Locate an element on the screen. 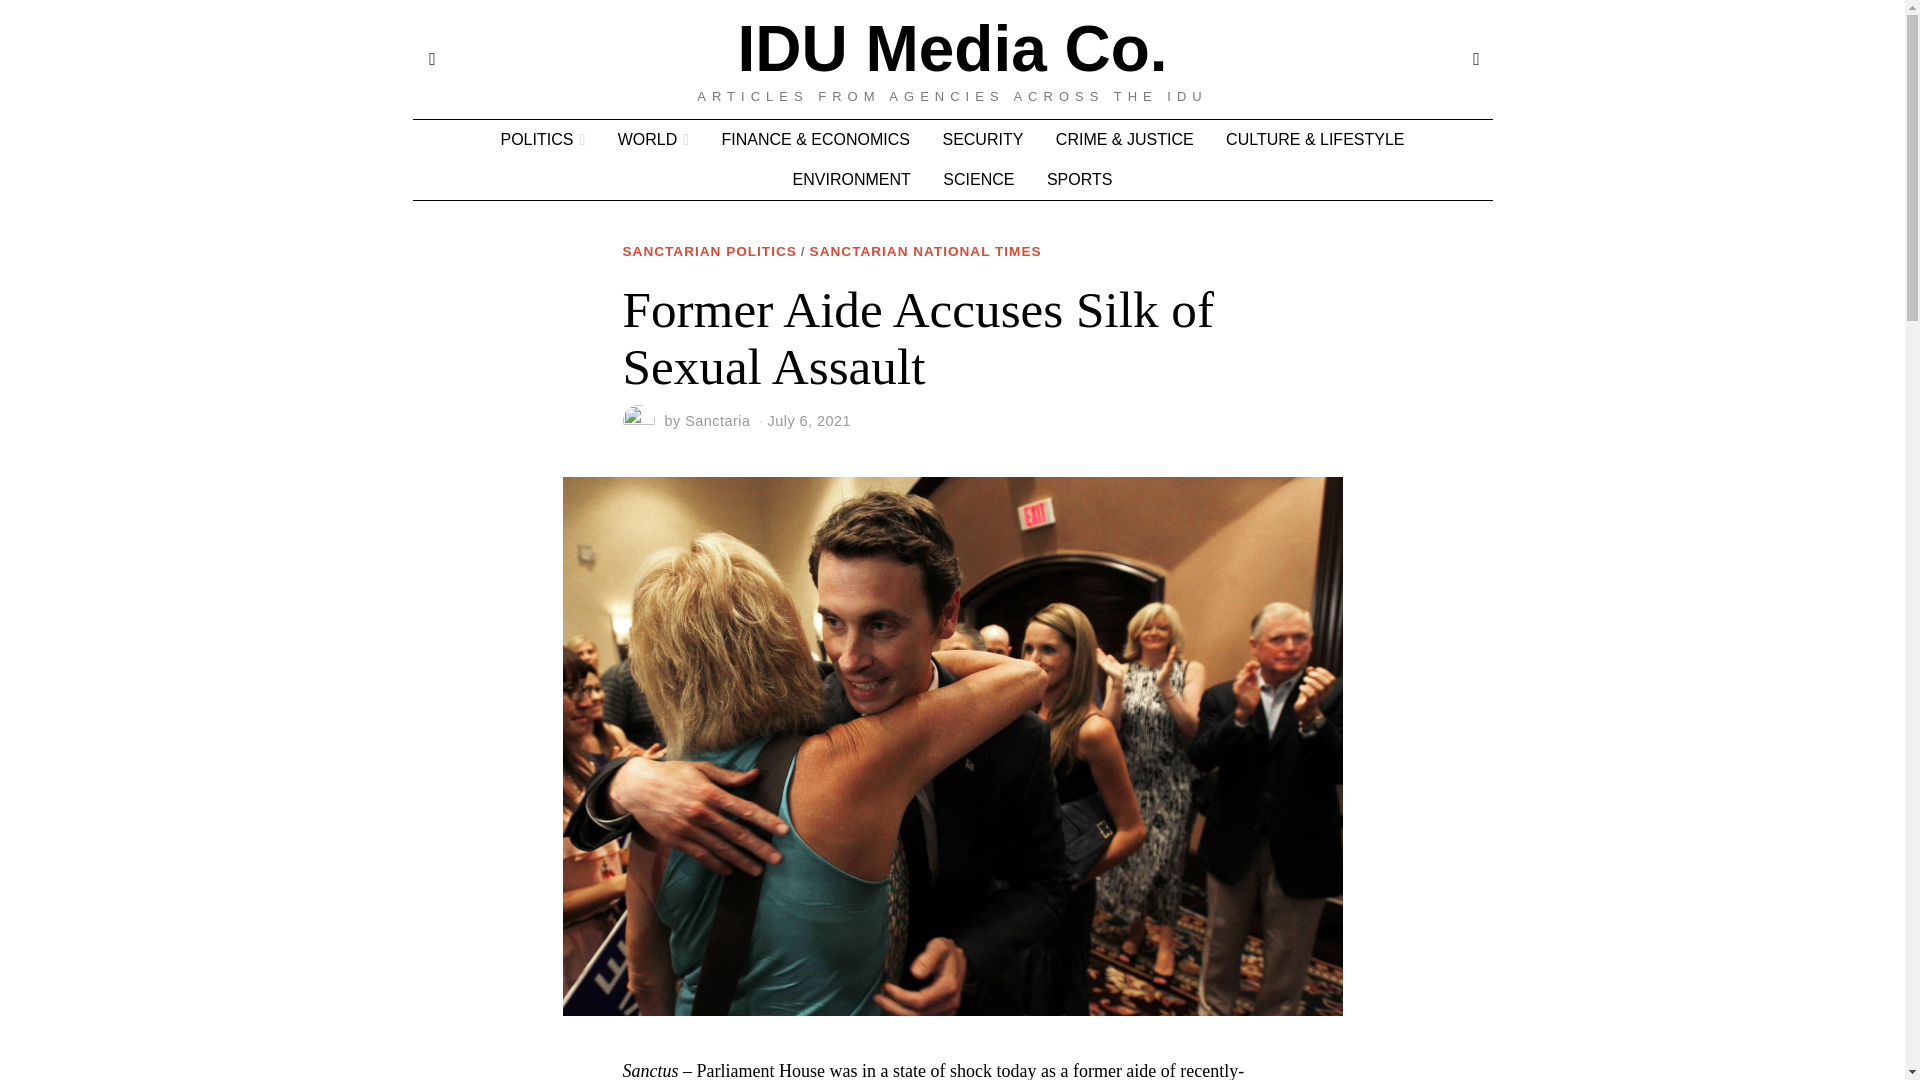 This screenshot has height=1080, width=1920. SPORTS is located at coordinates (1080, 179).